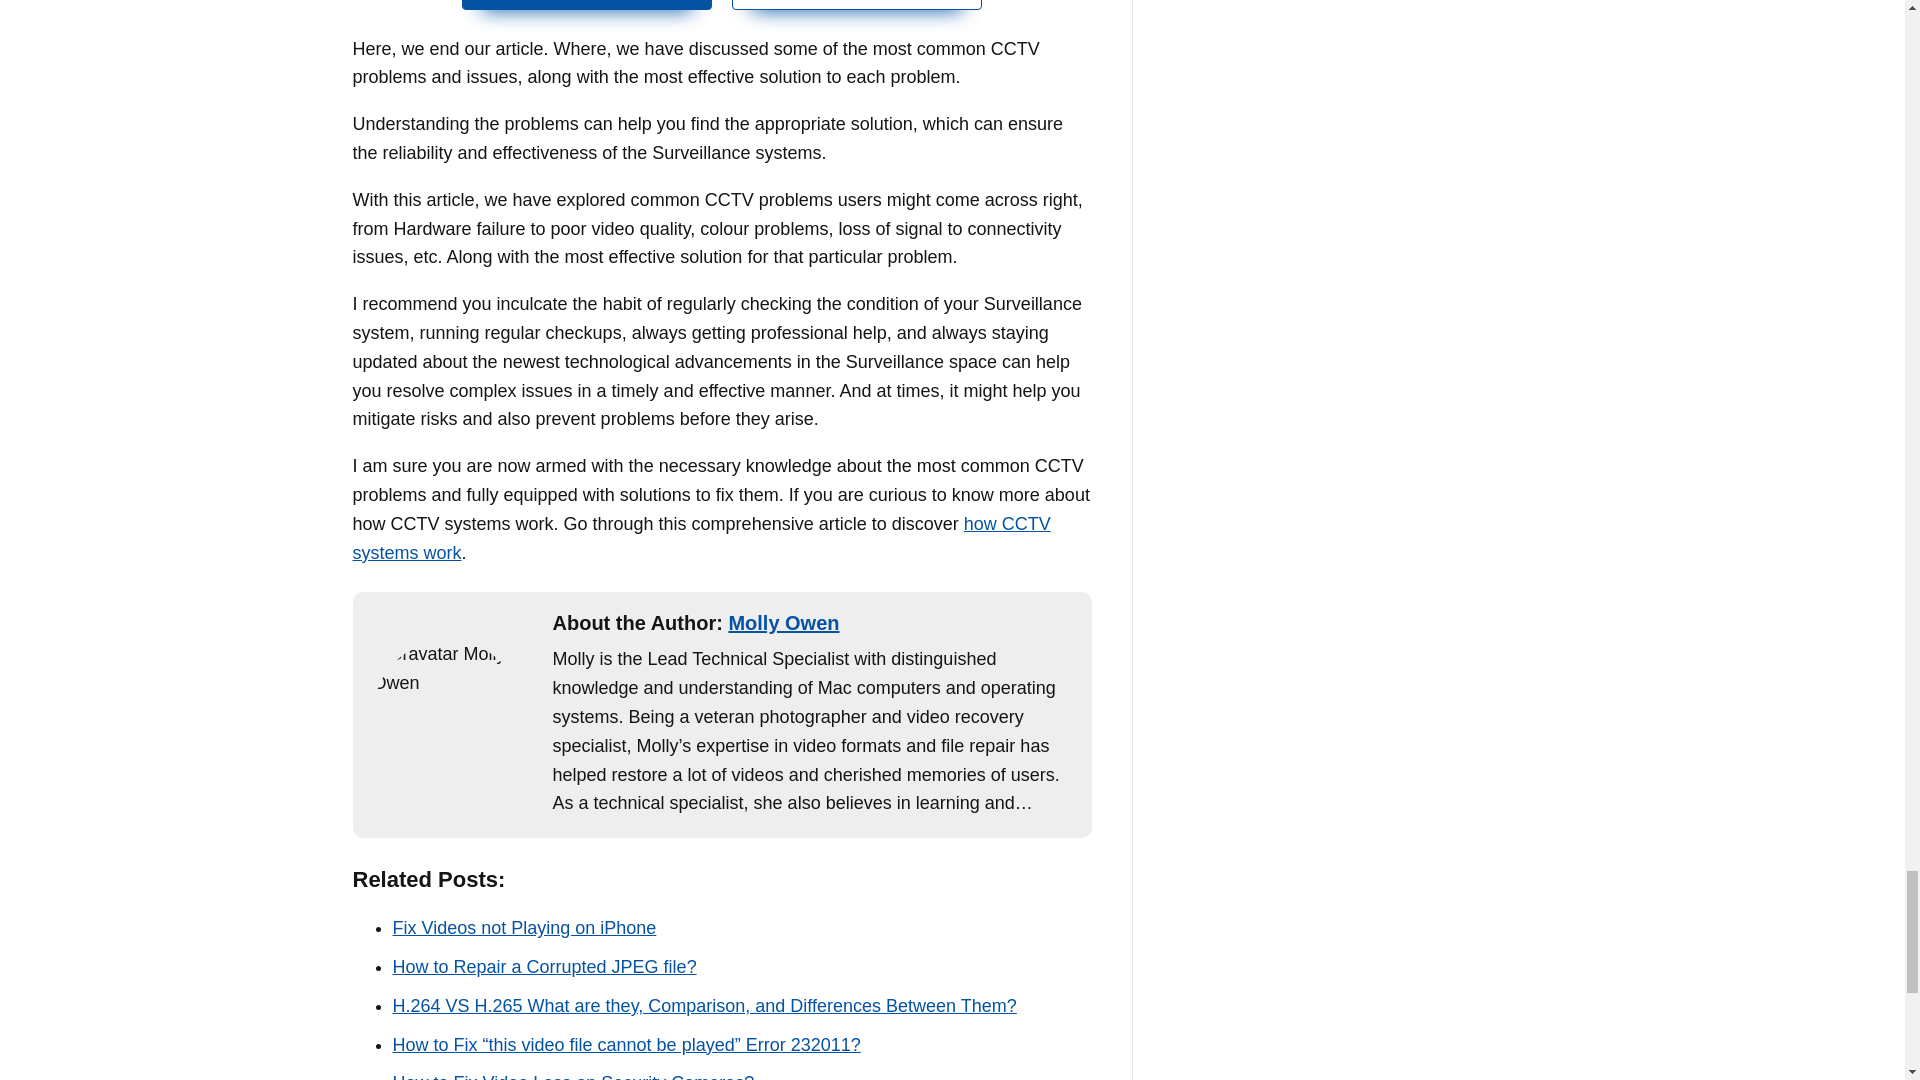 This screenshot has width=1920, height=1080. Describe the element at coordinates (543, 966) in the screenshot. I see `how CCTV systems work` at that location.